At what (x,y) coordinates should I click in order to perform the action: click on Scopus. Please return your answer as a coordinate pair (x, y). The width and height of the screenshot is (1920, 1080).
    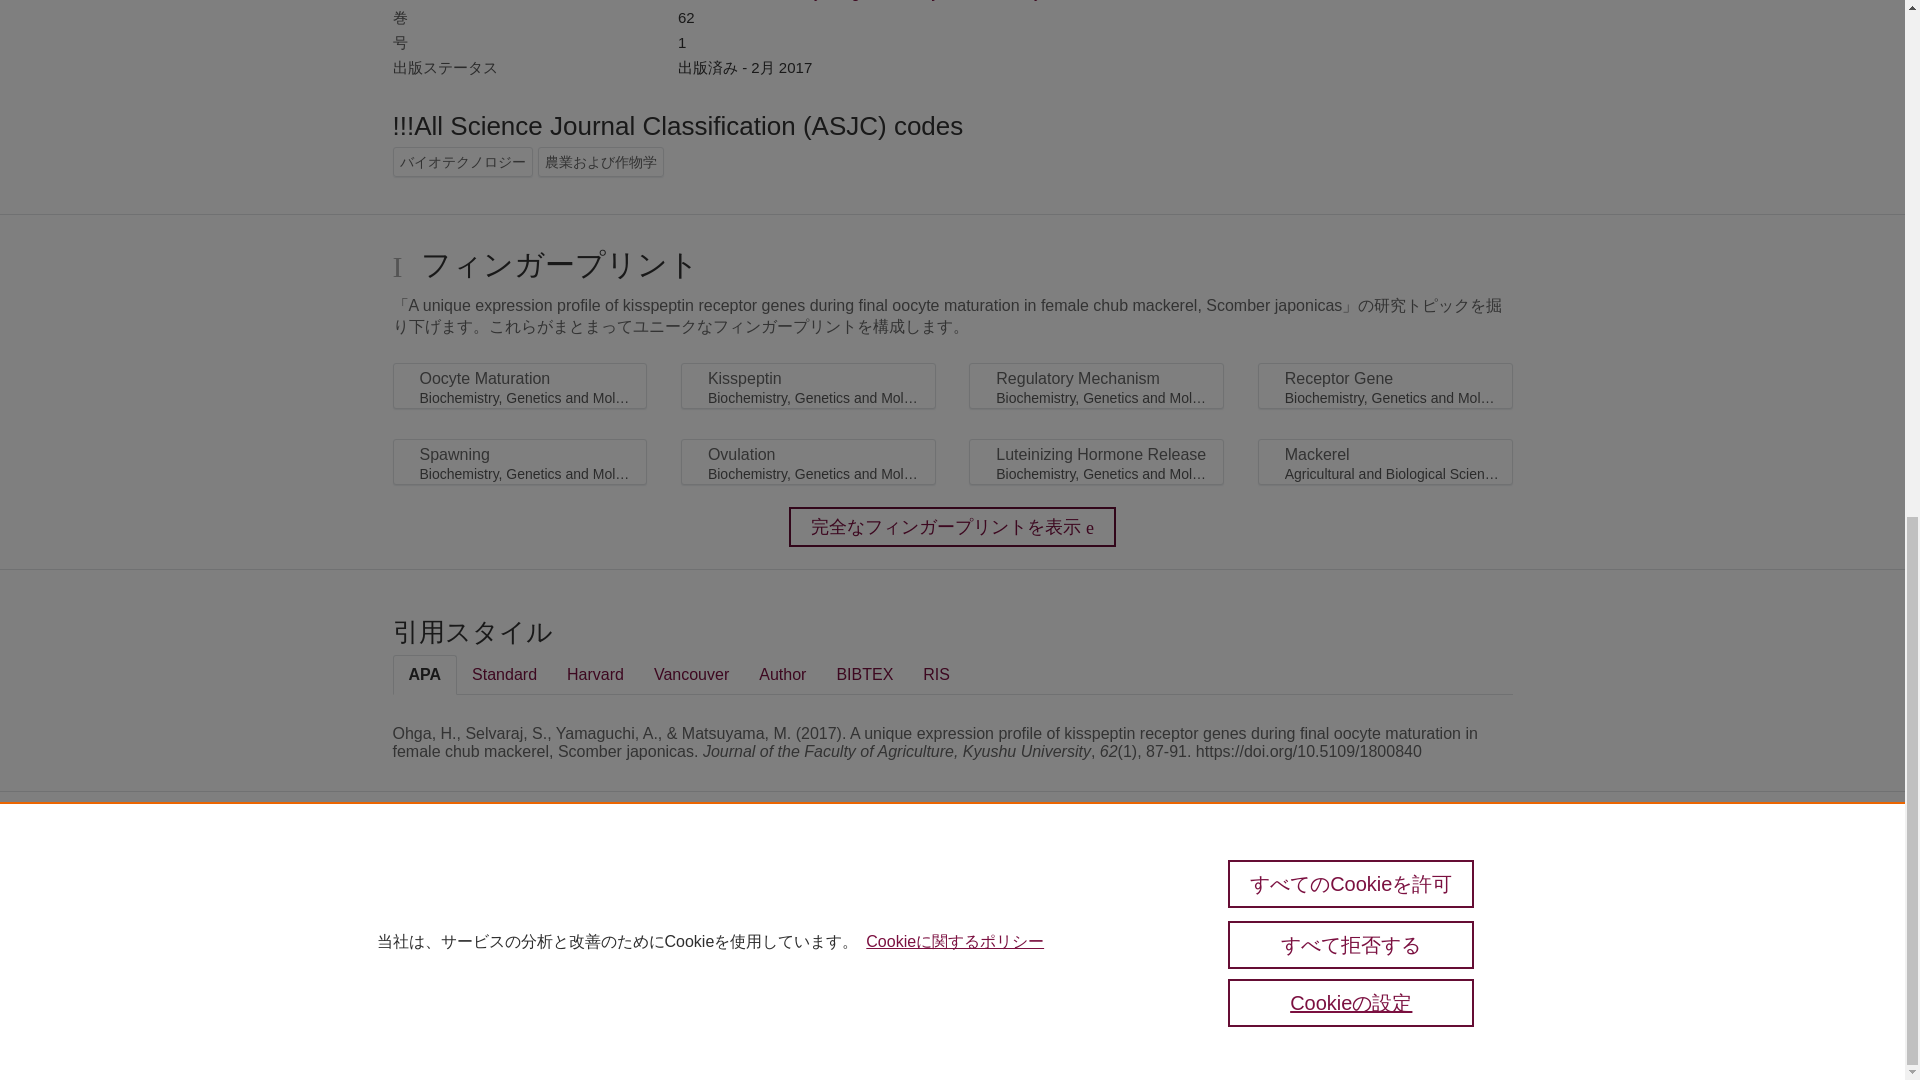
    Looking at the image, I should click on (478, 892).